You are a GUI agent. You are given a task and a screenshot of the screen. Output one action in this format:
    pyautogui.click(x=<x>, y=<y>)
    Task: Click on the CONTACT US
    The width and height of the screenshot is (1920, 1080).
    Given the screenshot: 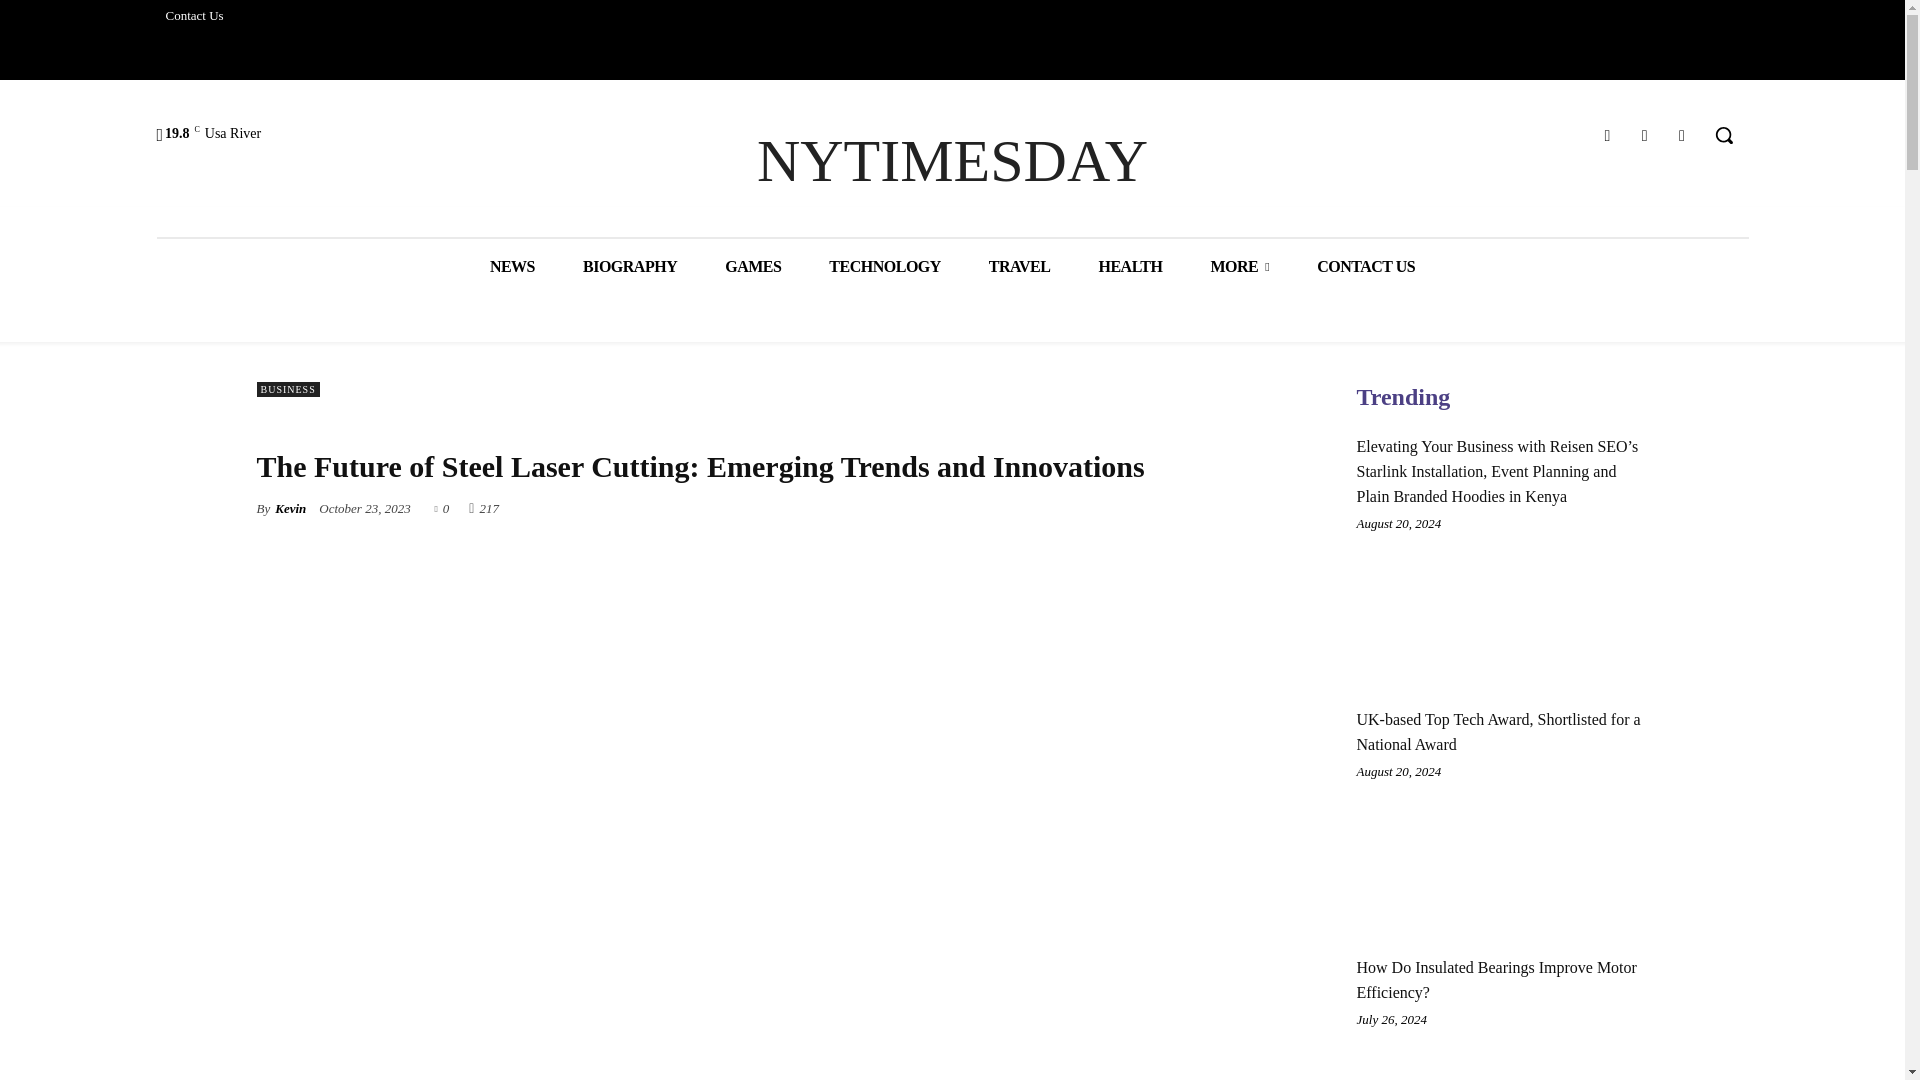 What is the action you would take?
    pyautogui.click(x=1365, y=266)
    